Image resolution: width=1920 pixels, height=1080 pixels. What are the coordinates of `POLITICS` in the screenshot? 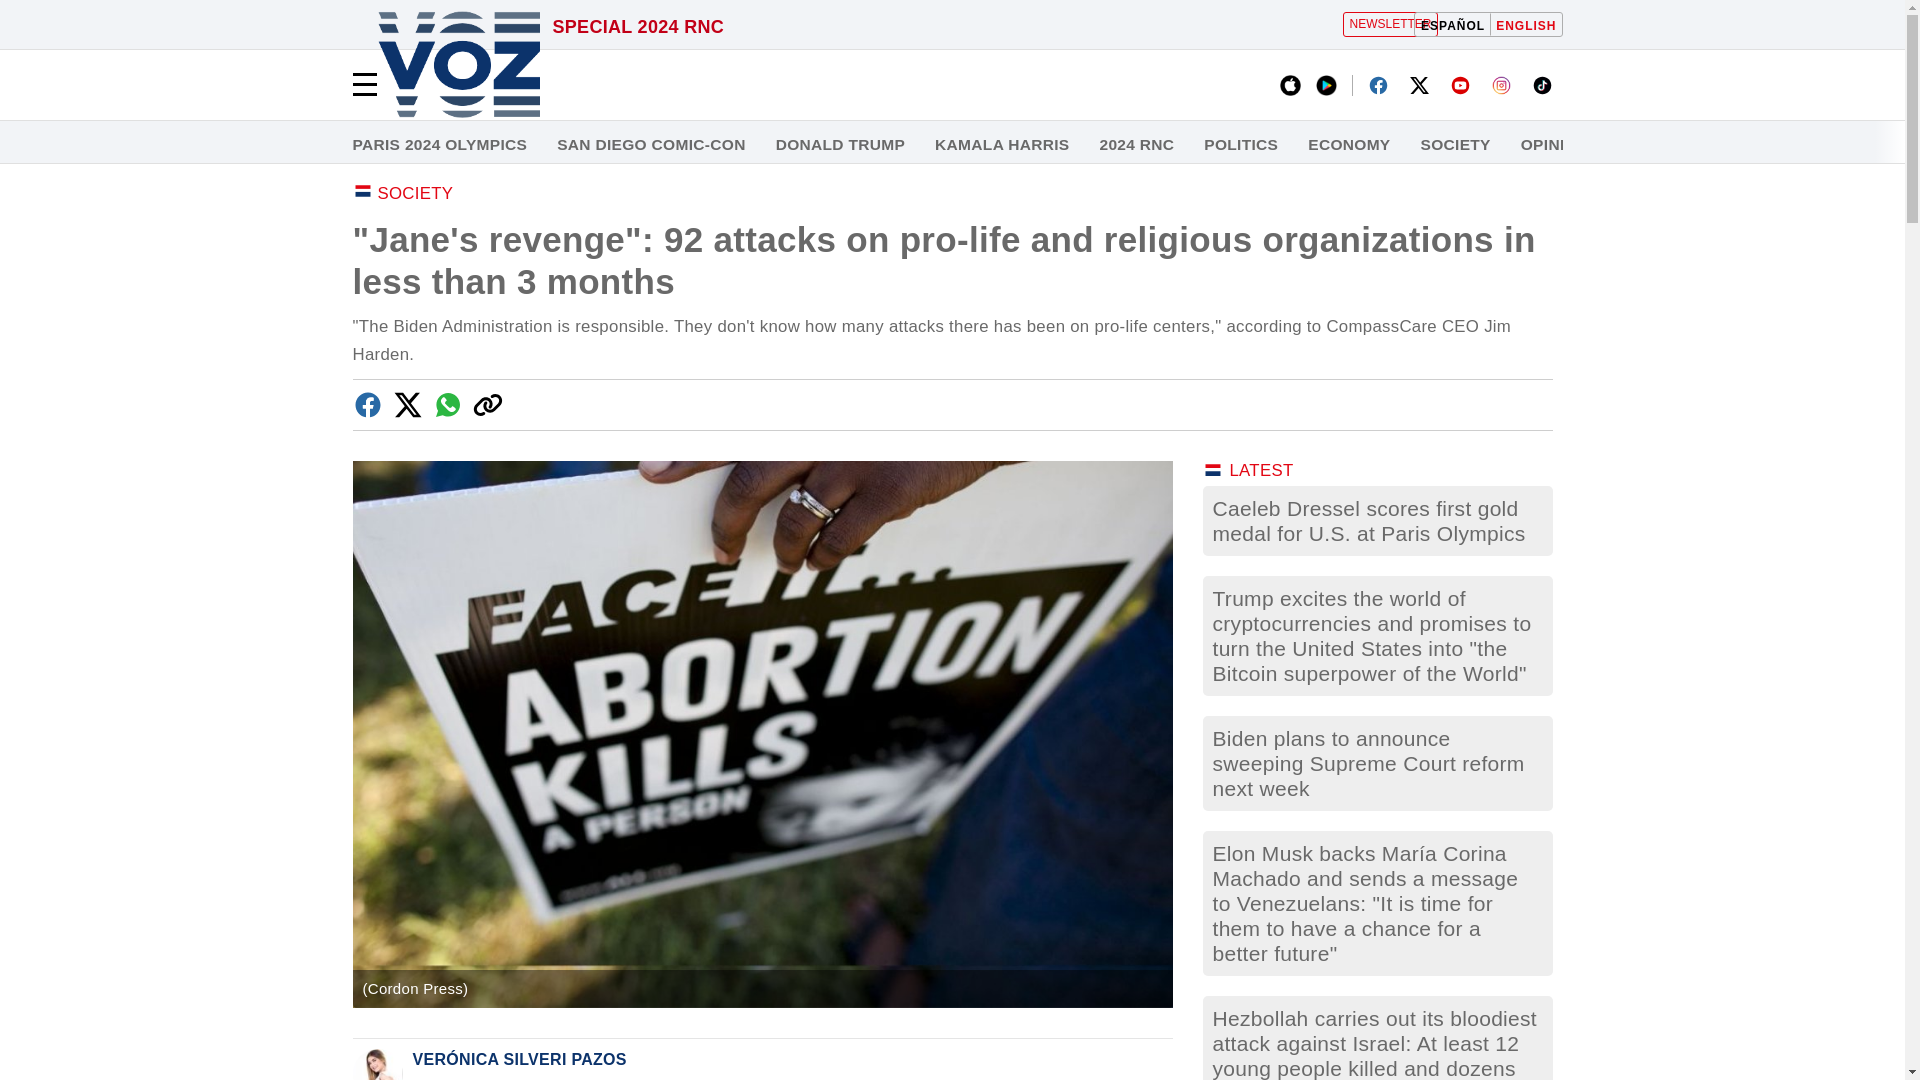 It's located at (1240, 145).